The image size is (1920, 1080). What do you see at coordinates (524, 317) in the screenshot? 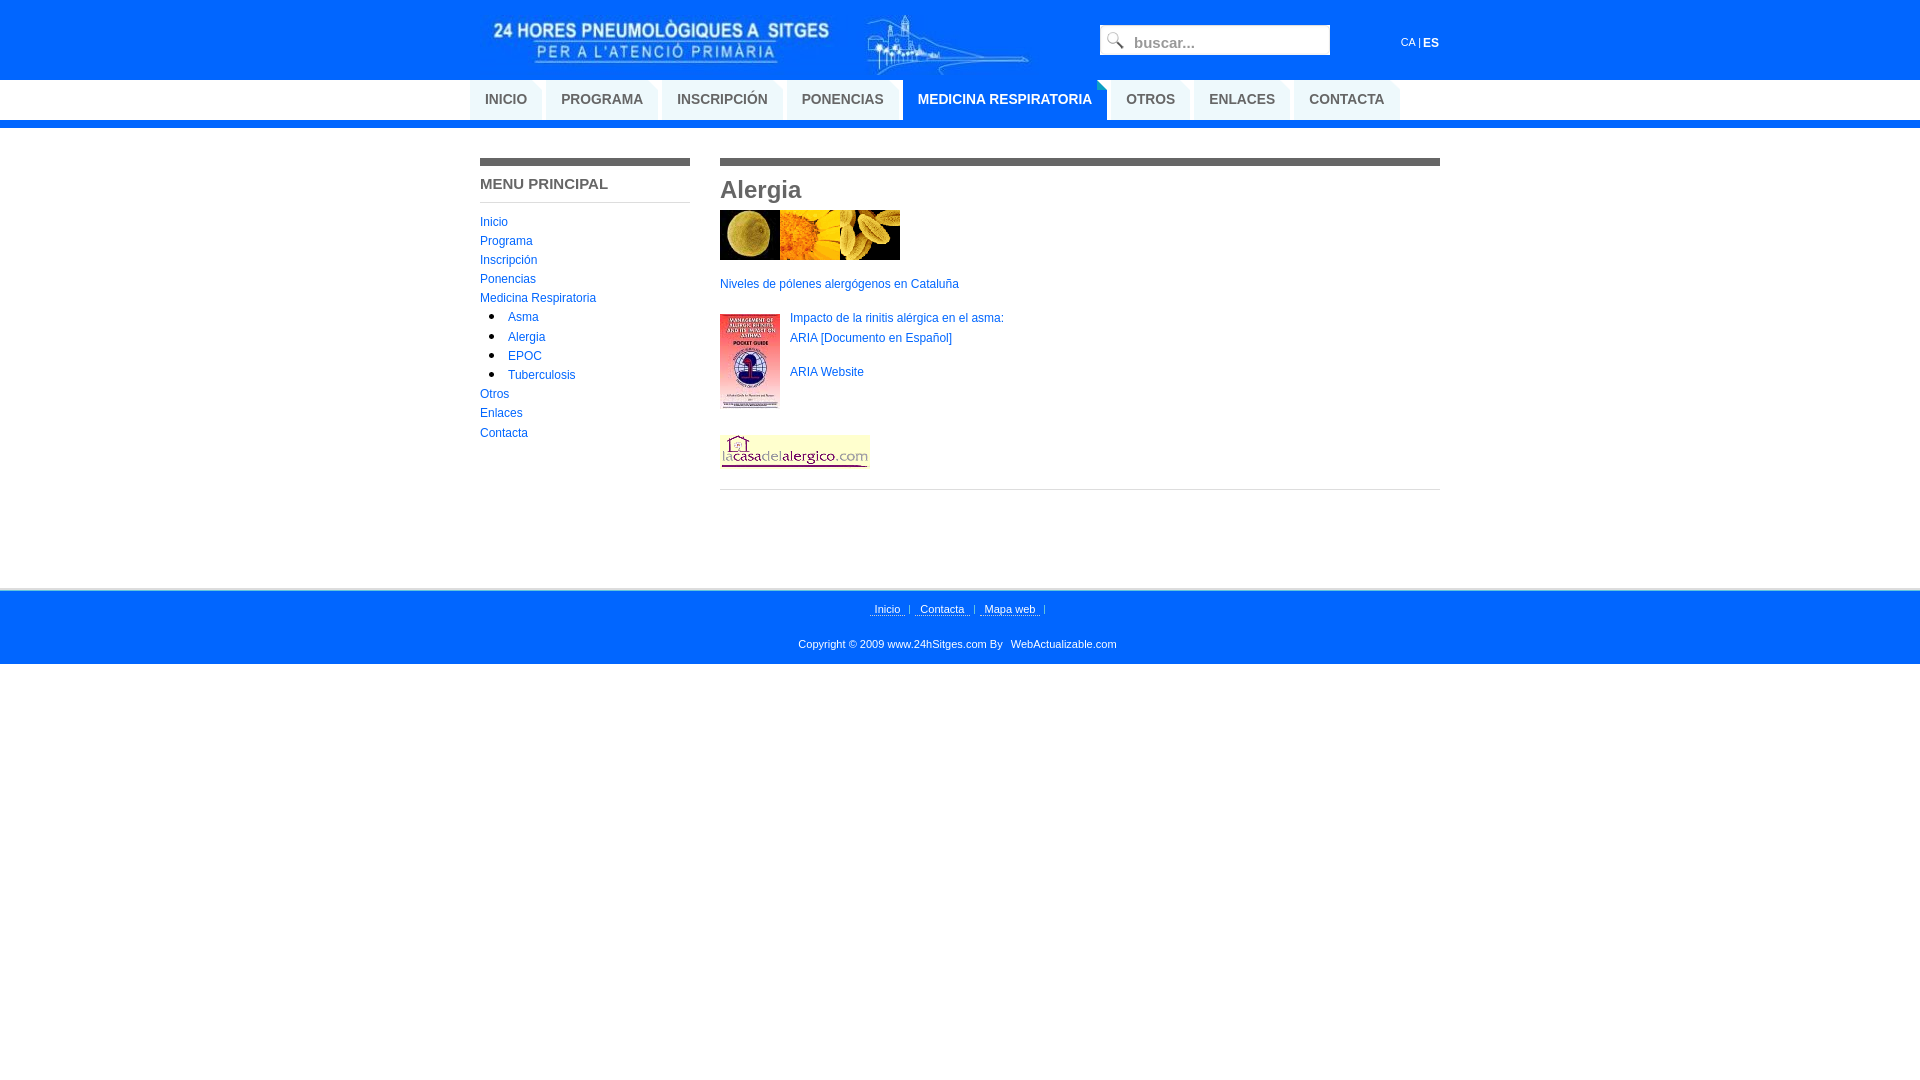
I see `Asma` at bounding box center [524, 317].